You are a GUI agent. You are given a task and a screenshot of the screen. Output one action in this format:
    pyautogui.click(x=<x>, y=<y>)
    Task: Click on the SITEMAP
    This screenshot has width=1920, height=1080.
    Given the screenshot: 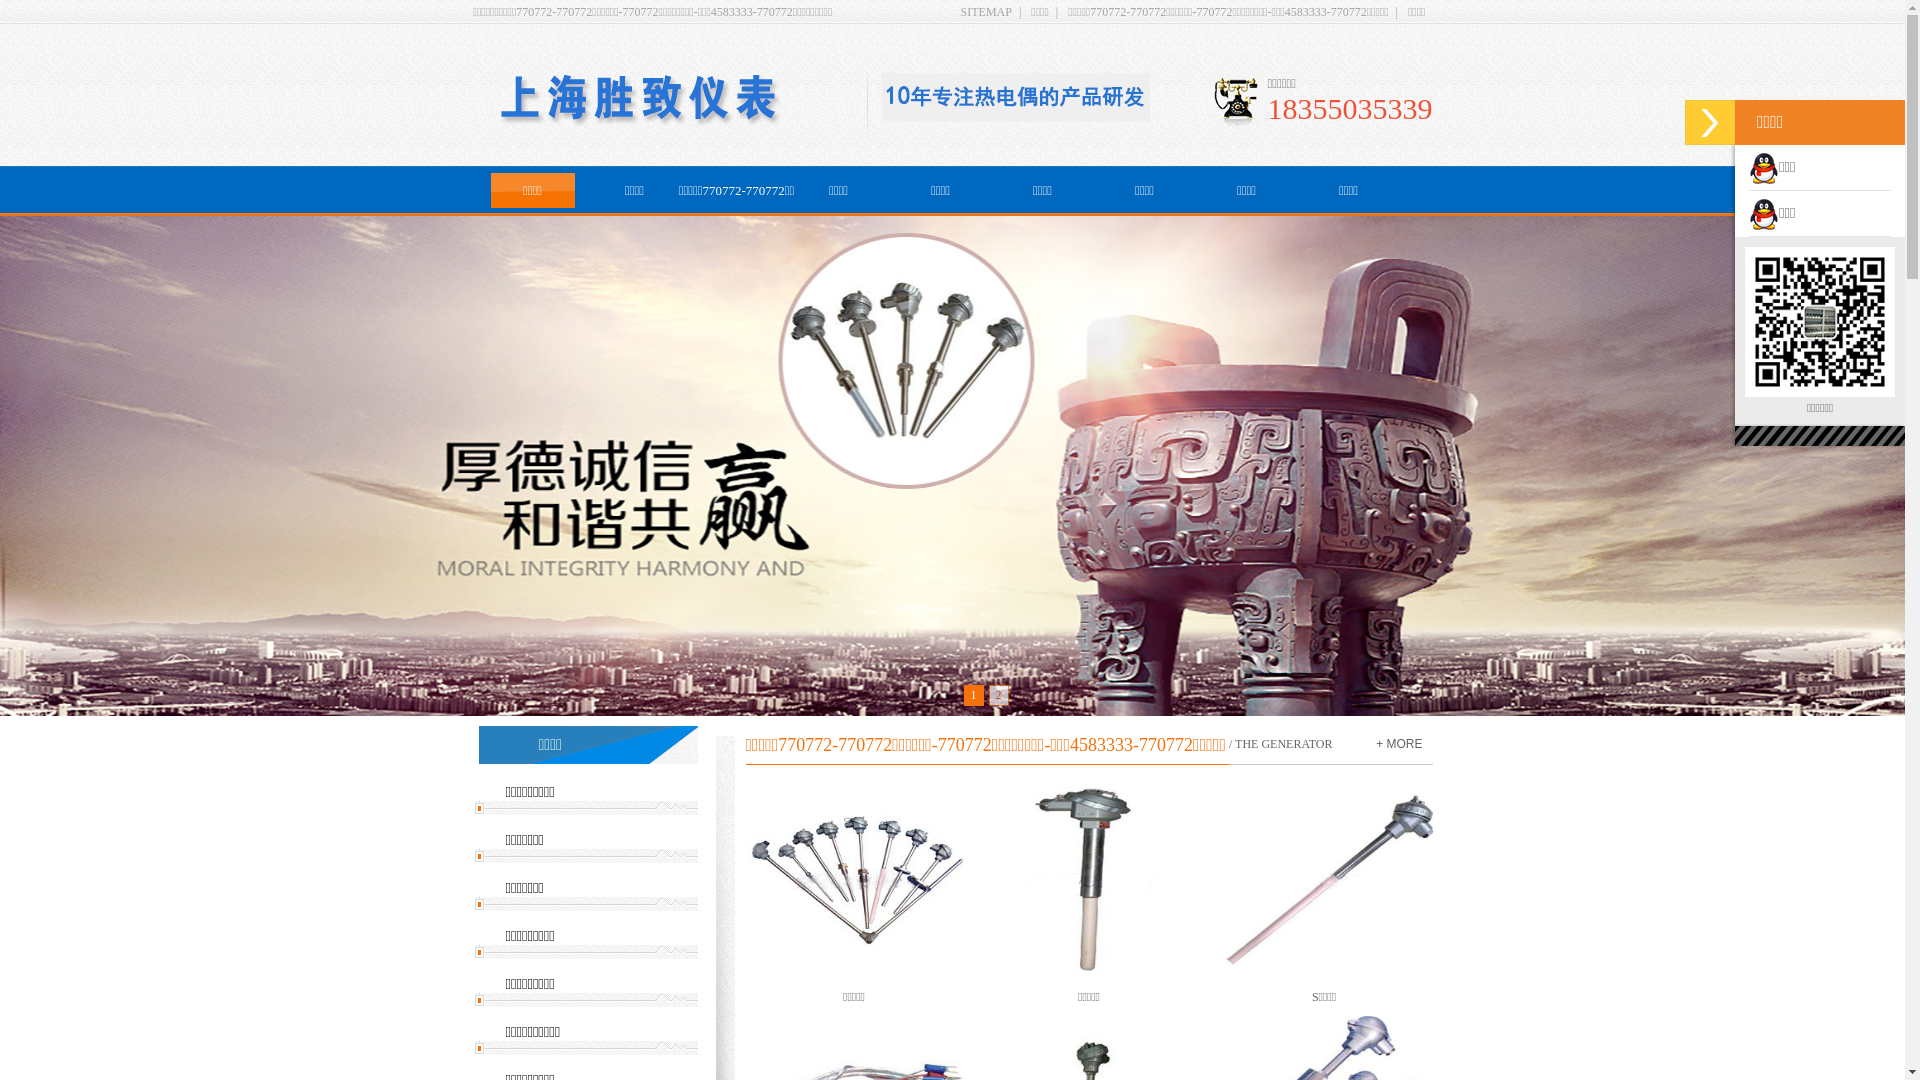 What is the action you would take?
    pyautogui.click(x=986, y=12)
    